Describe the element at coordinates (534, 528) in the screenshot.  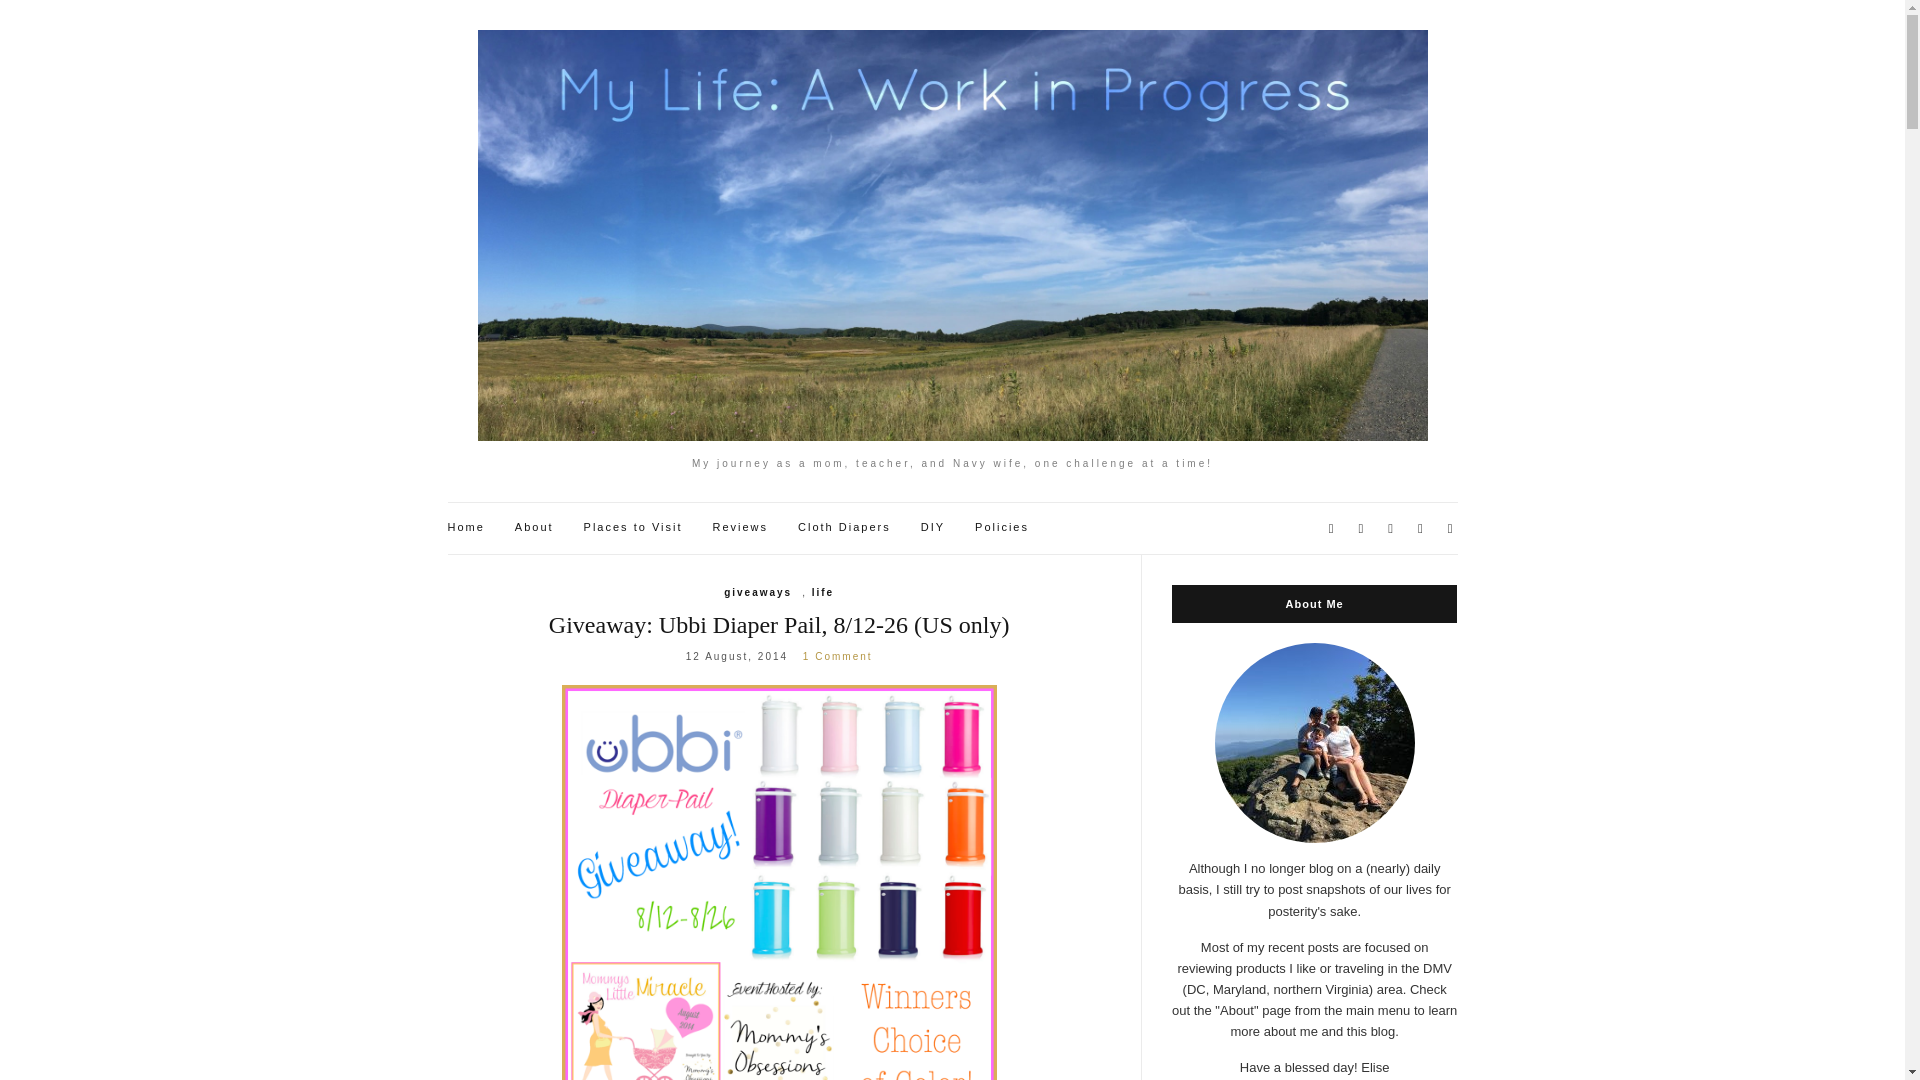
I see `About` at that location.